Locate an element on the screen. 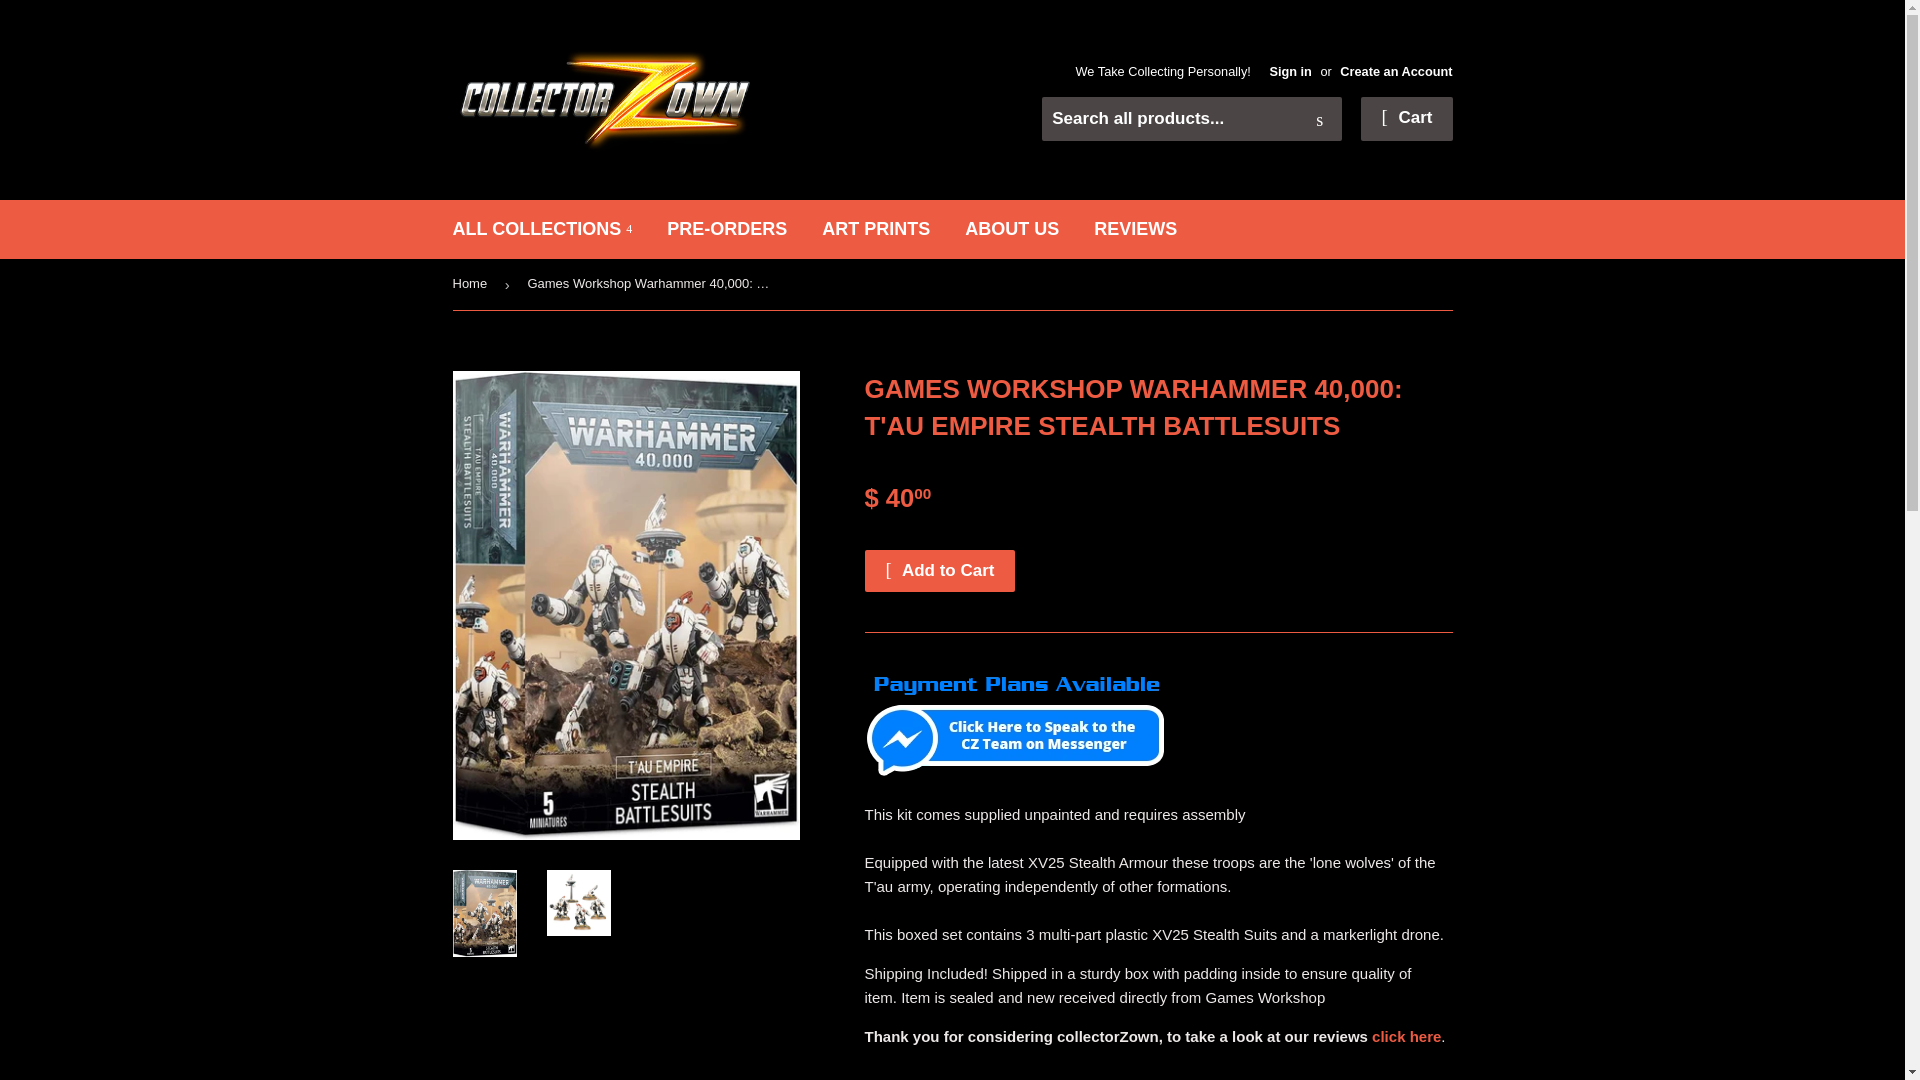  ALL COLLECTIONS is located at coordinates (542, 229).